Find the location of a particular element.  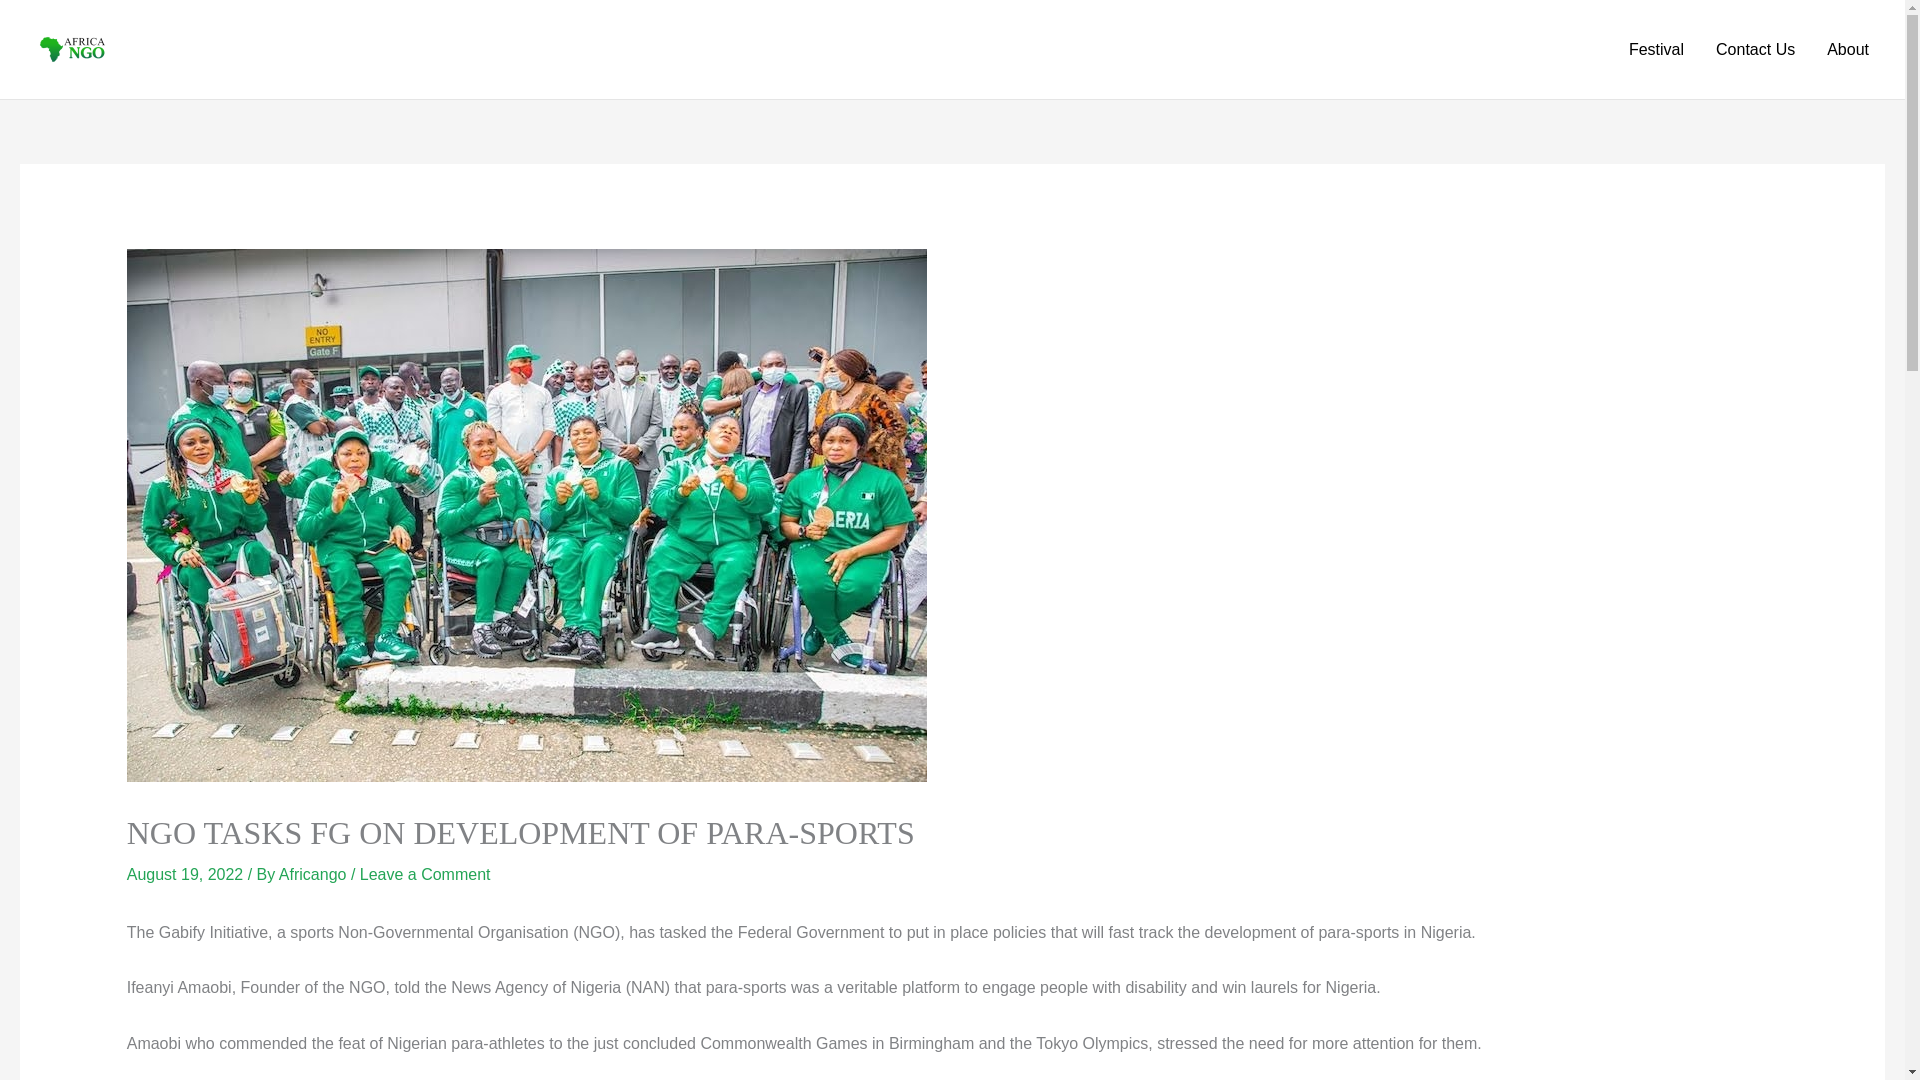

Africango is located at coordinates (314, 874).